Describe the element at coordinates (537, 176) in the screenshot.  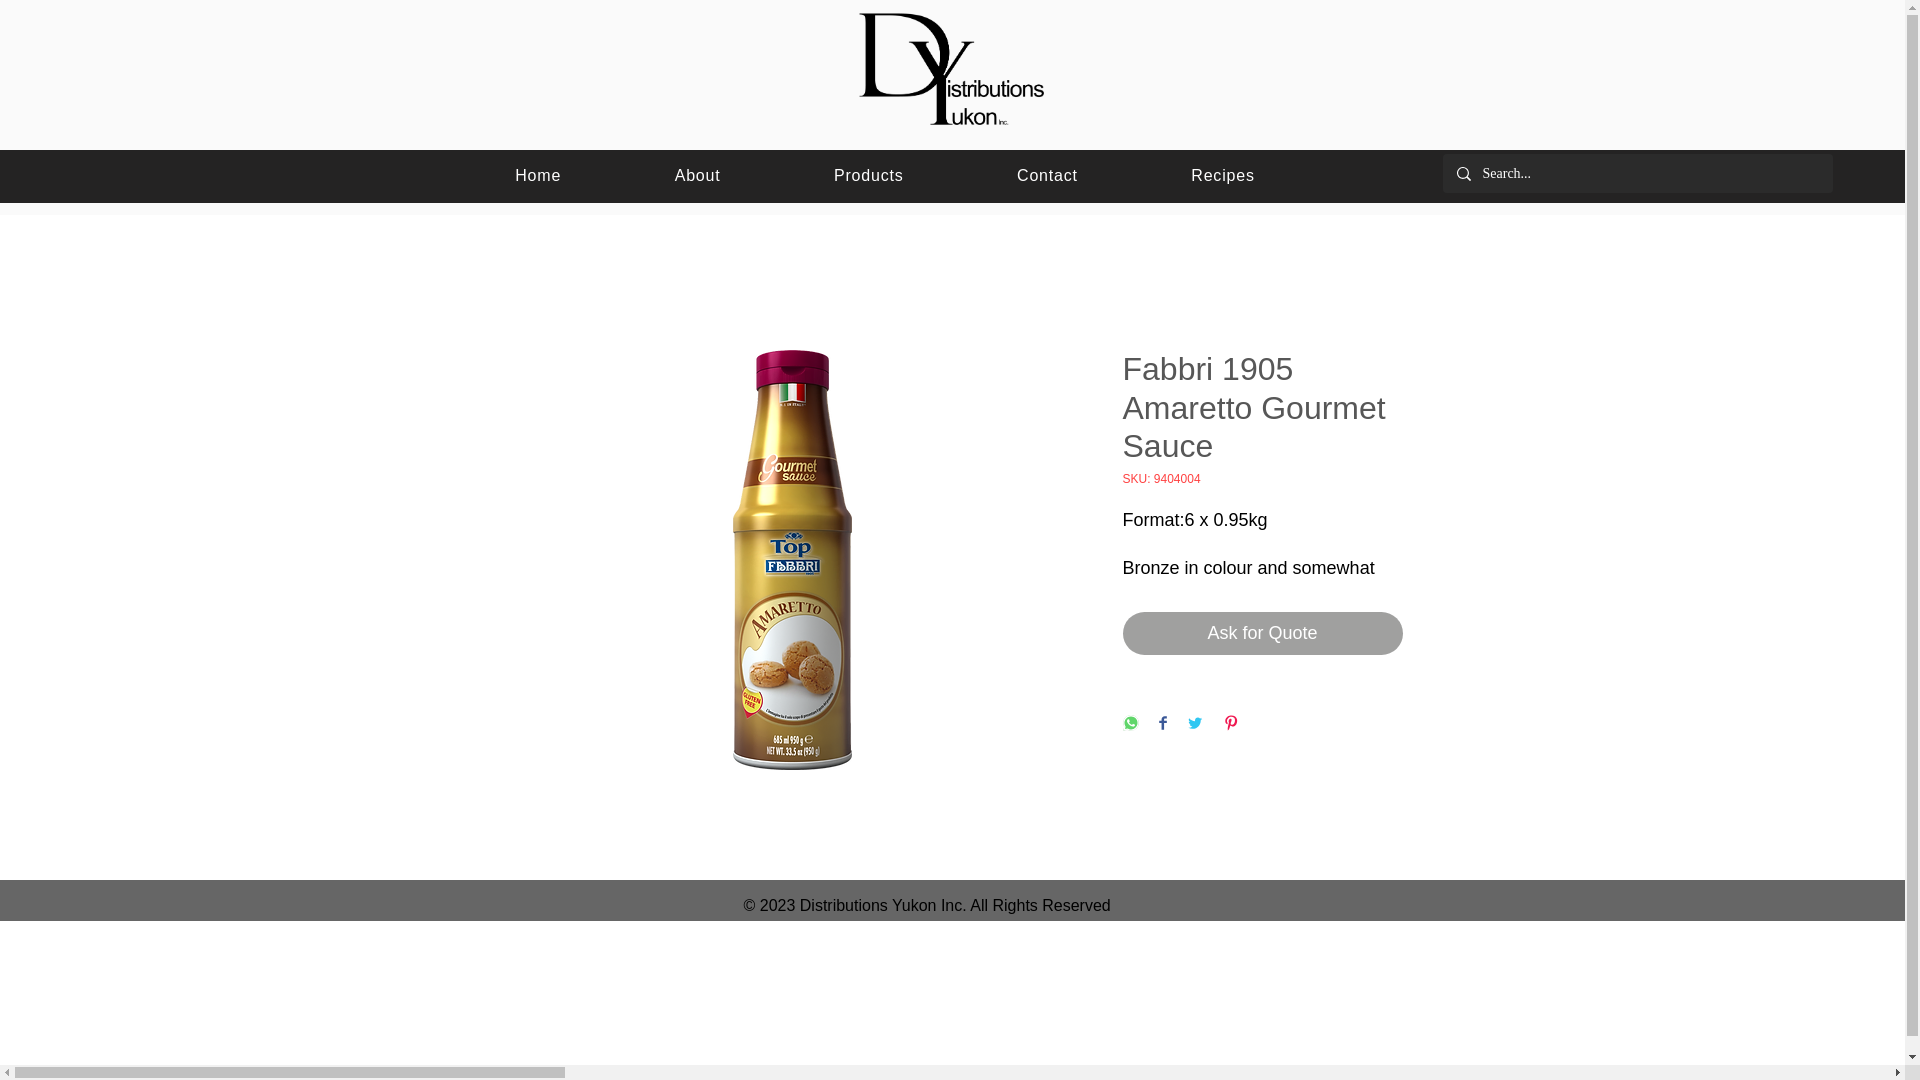
I see `Home` at that location.